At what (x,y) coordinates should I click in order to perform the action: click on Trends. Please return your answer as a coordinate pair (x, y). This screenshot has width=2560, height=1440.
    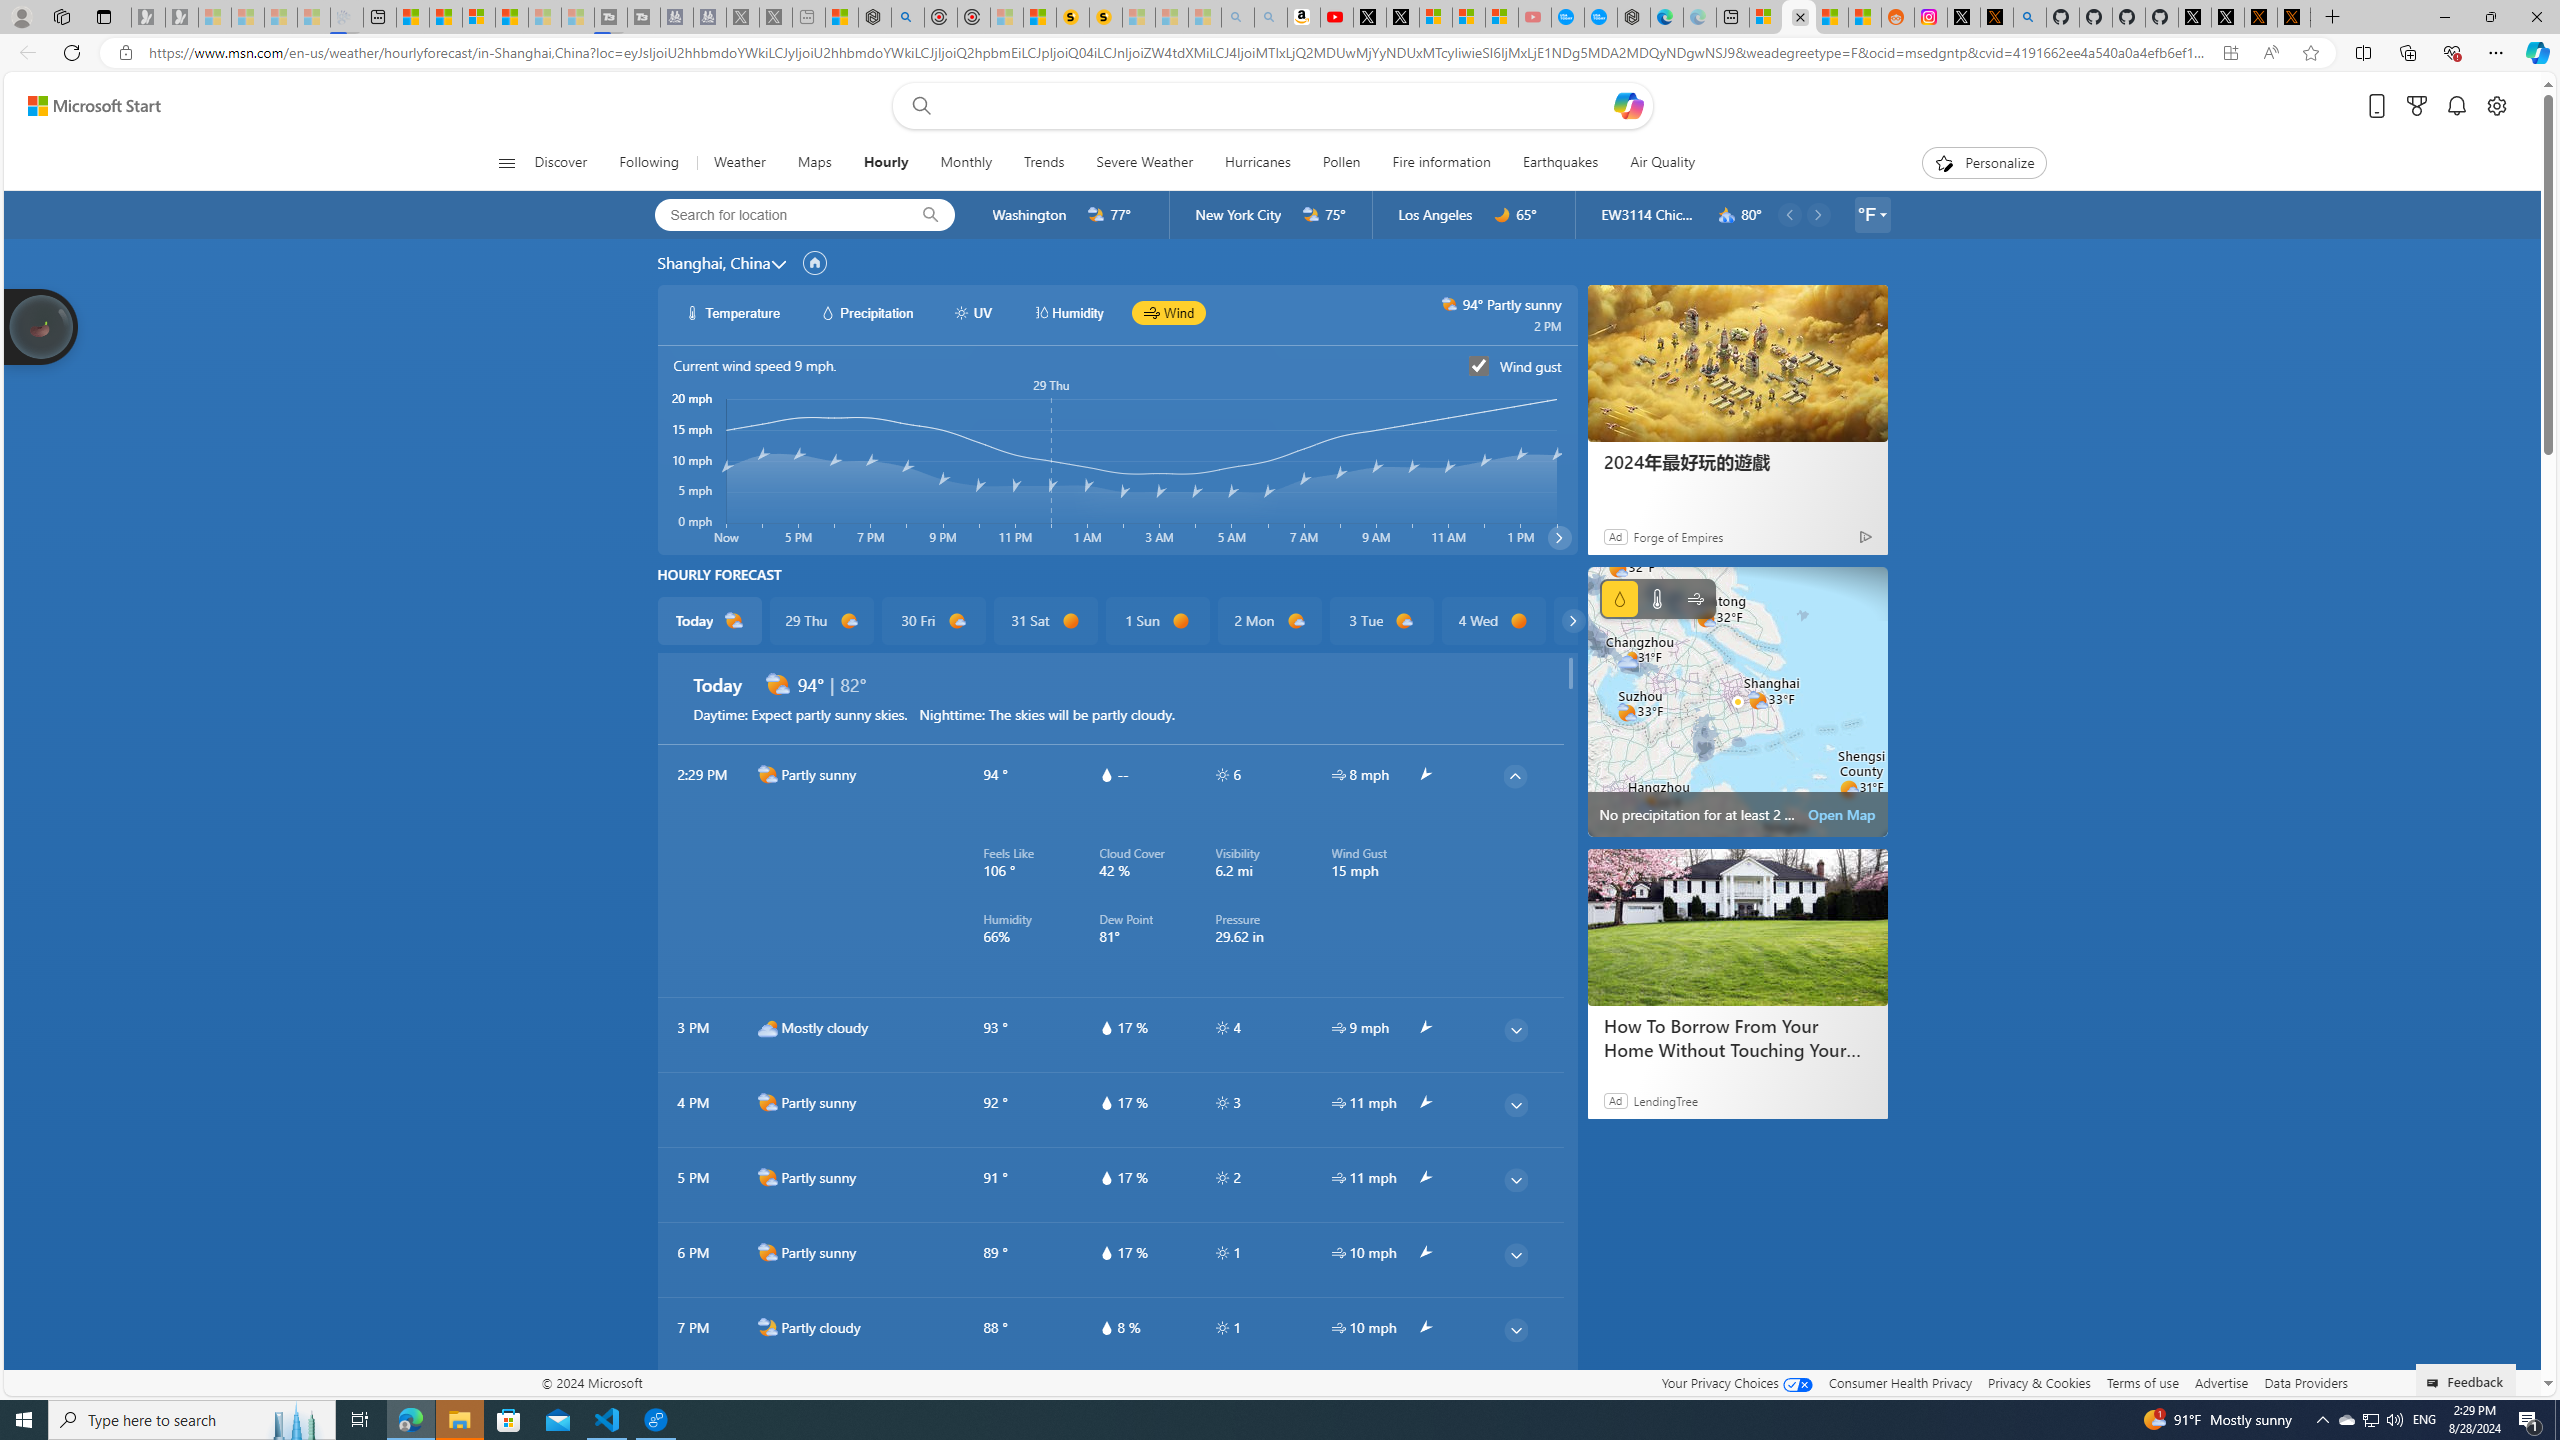
    Looking at the image, I should click on (1044, 163).